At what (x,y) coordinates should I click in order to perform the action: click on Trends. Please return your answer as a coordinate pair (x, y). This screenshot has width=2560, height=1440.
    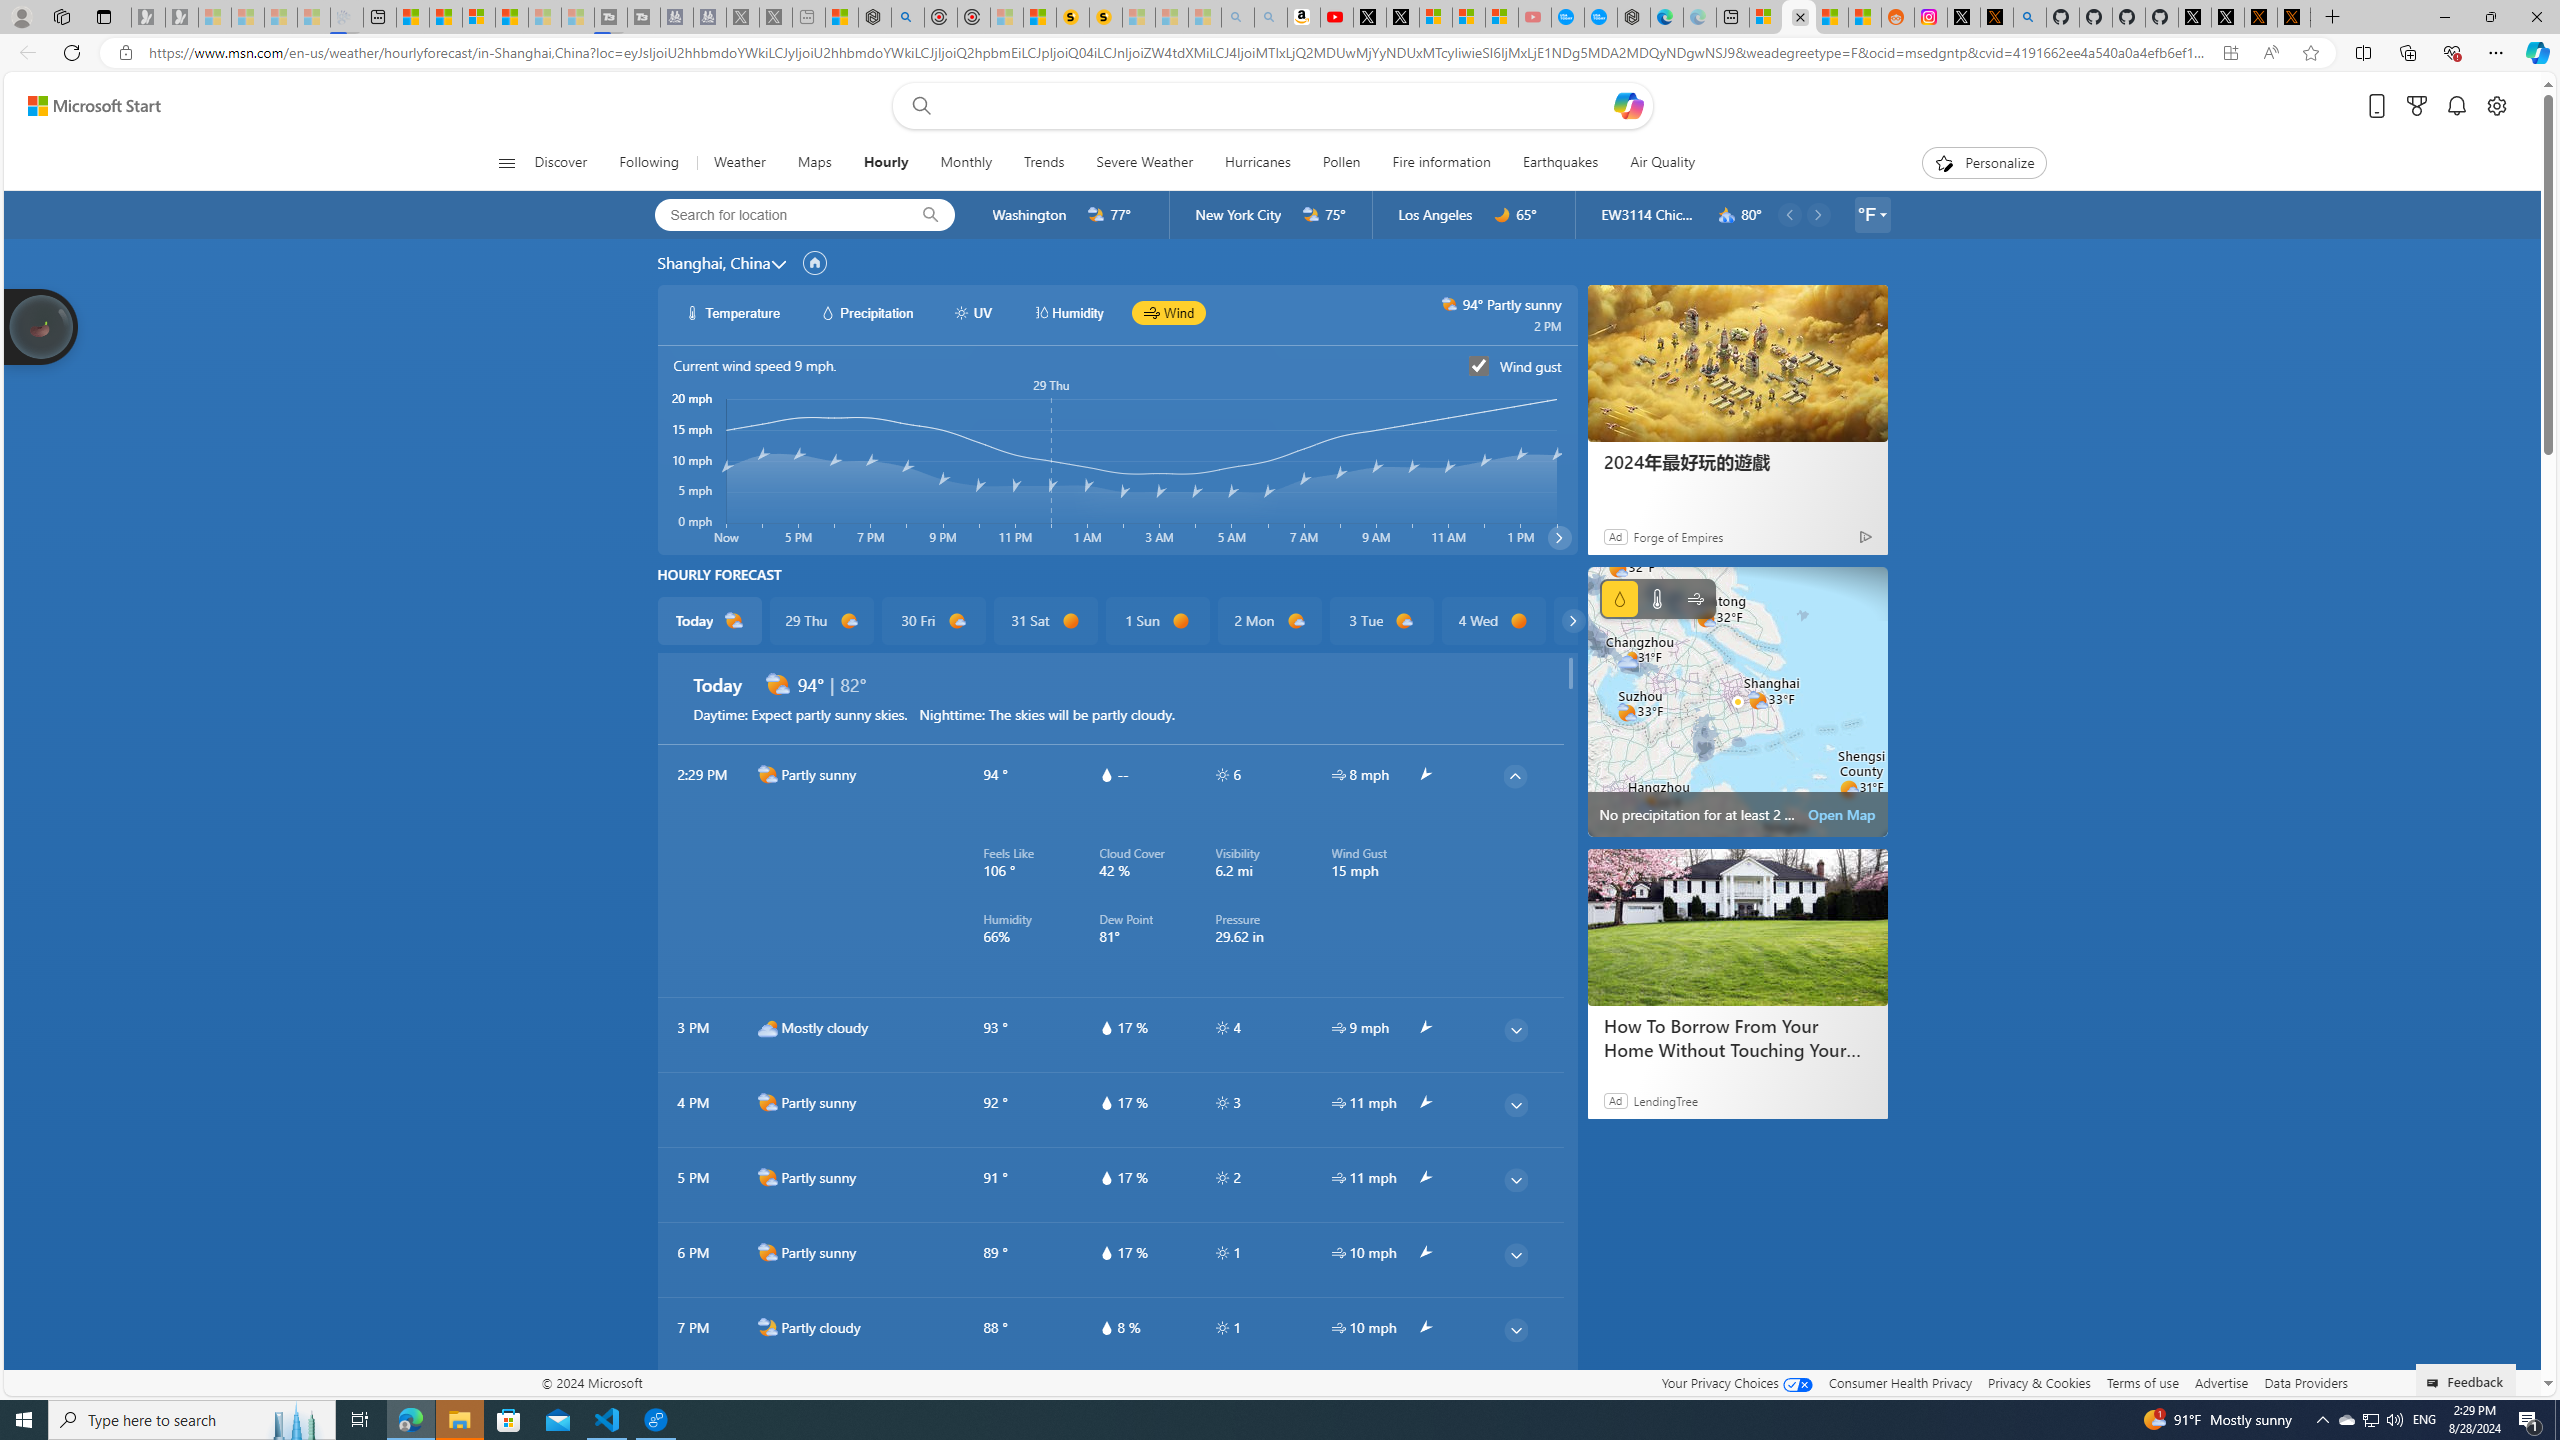
    Looking at the image, I should click on (1044, 163).